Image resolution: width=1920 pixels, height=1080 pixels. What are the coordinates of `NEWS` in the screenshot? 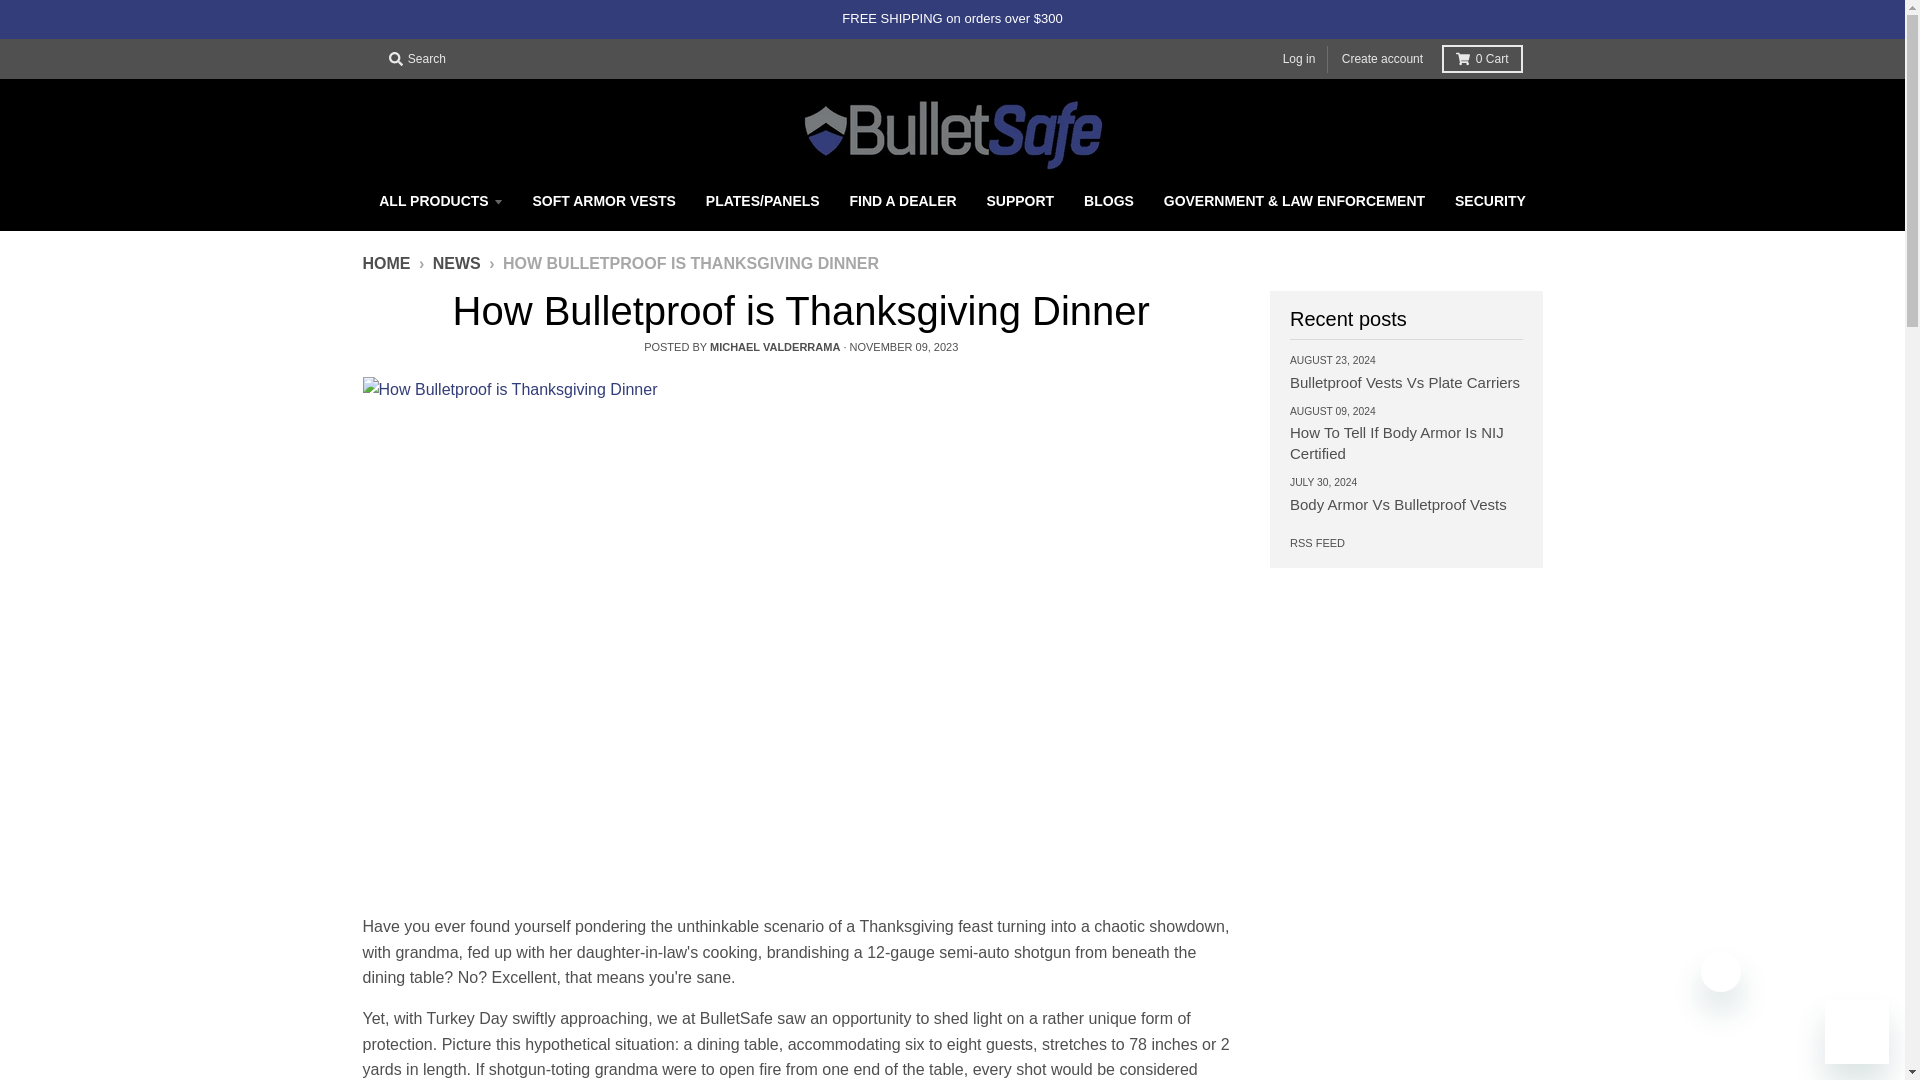 It's located at (457, 263).